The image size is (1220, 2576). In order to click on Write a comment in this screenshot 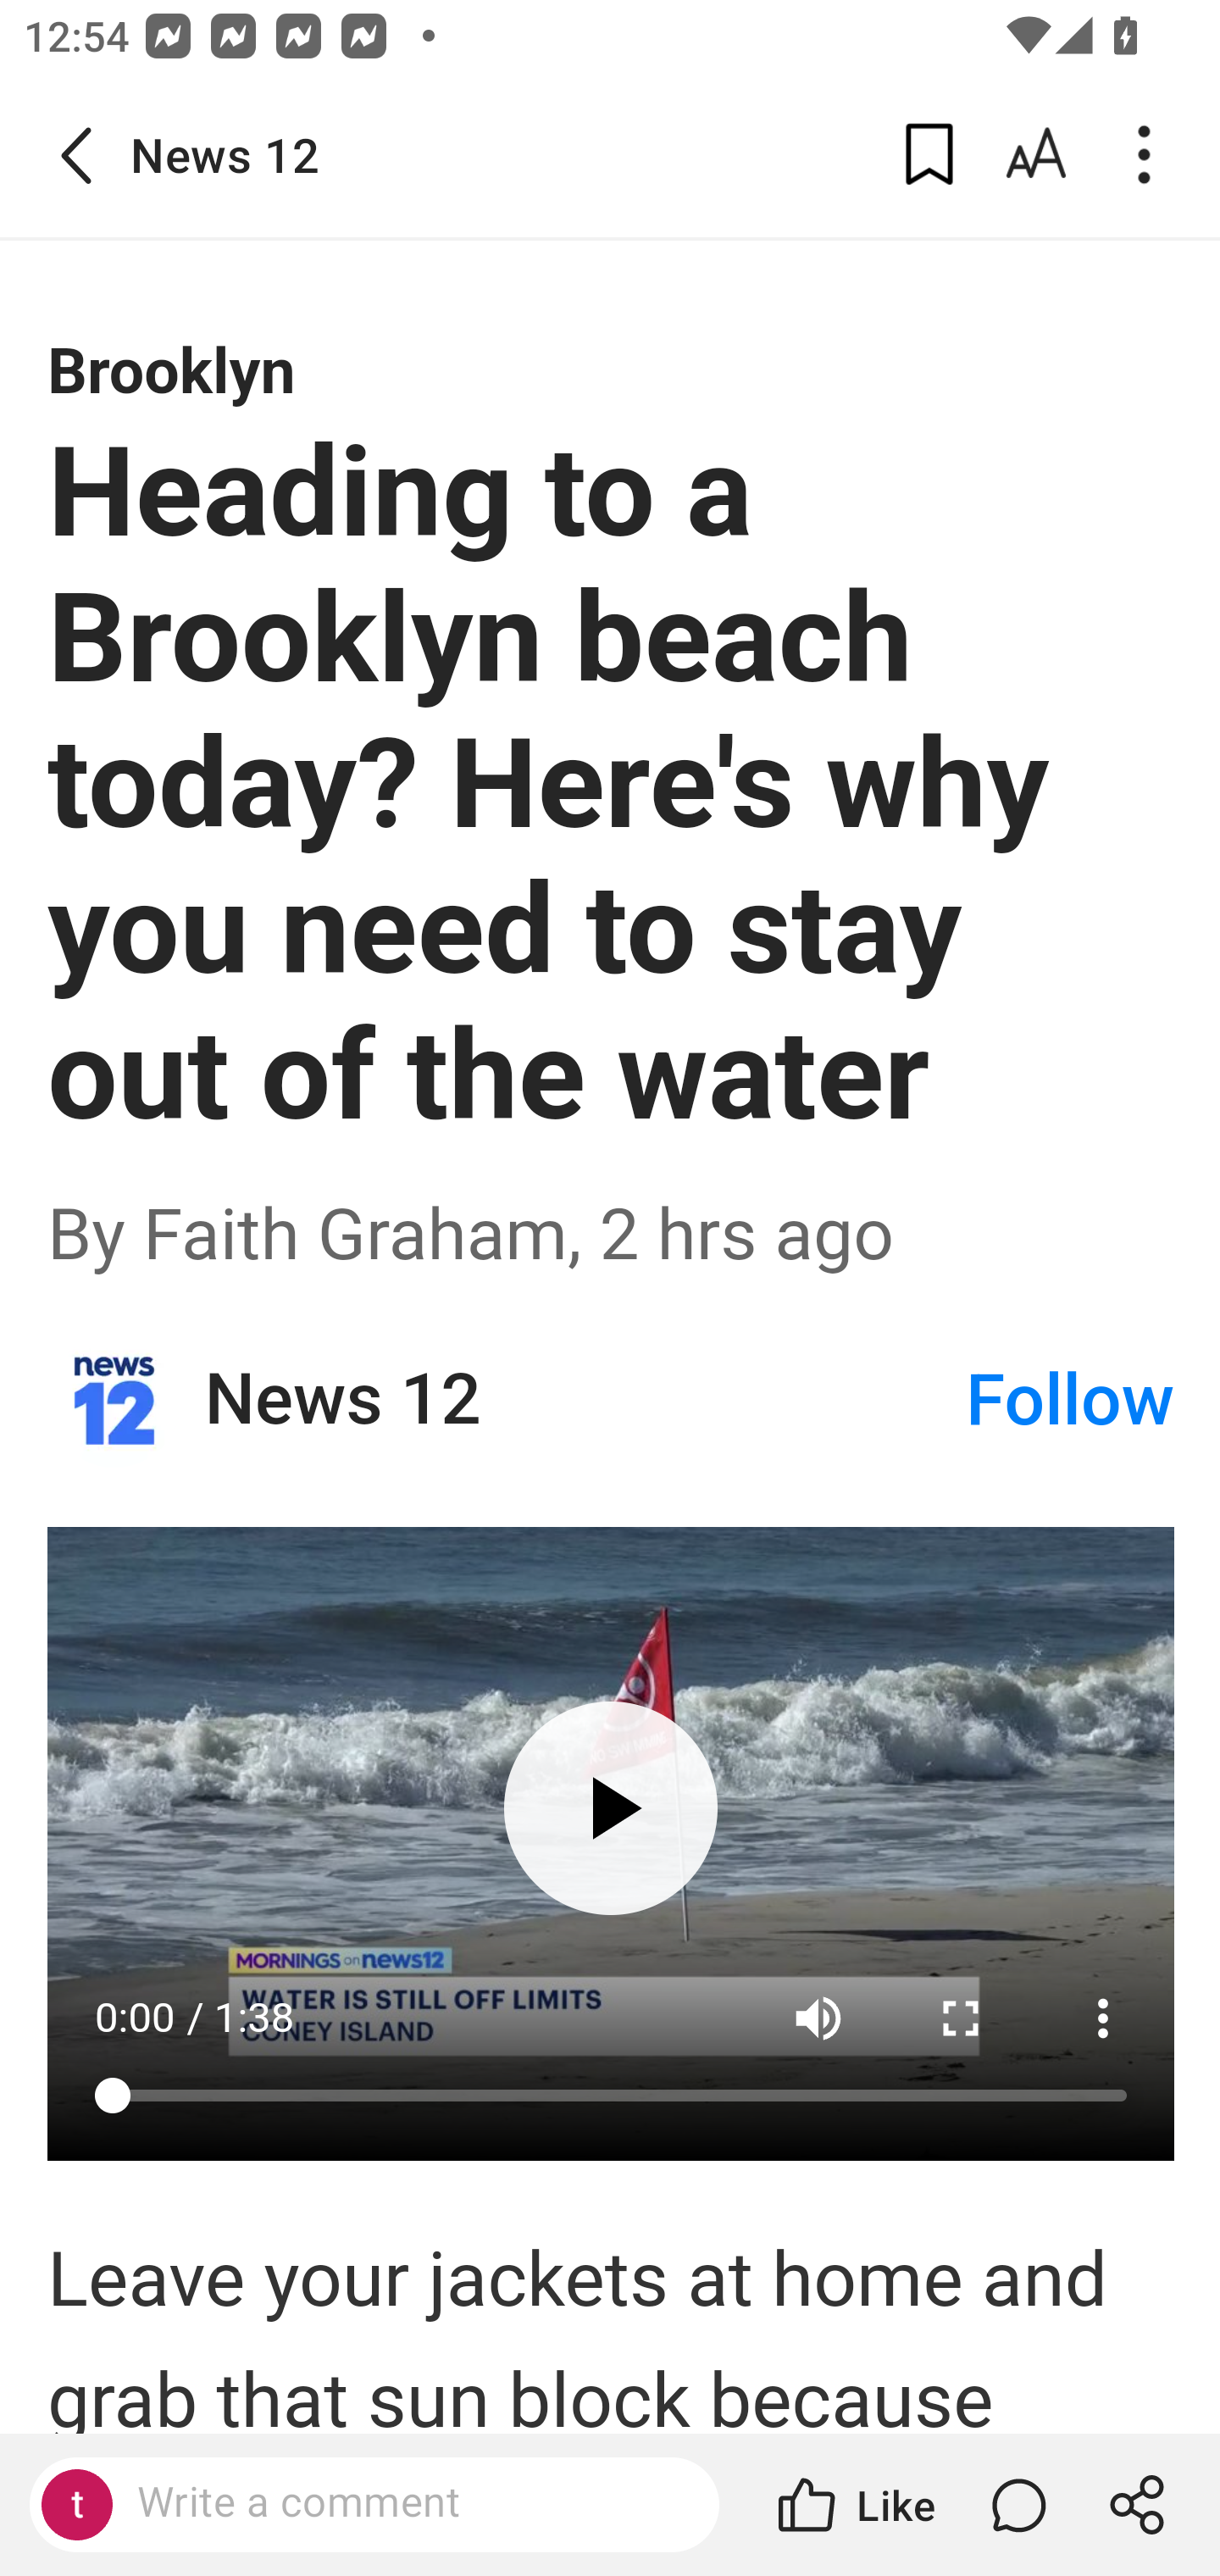, I will do `click(374, 2505)`.